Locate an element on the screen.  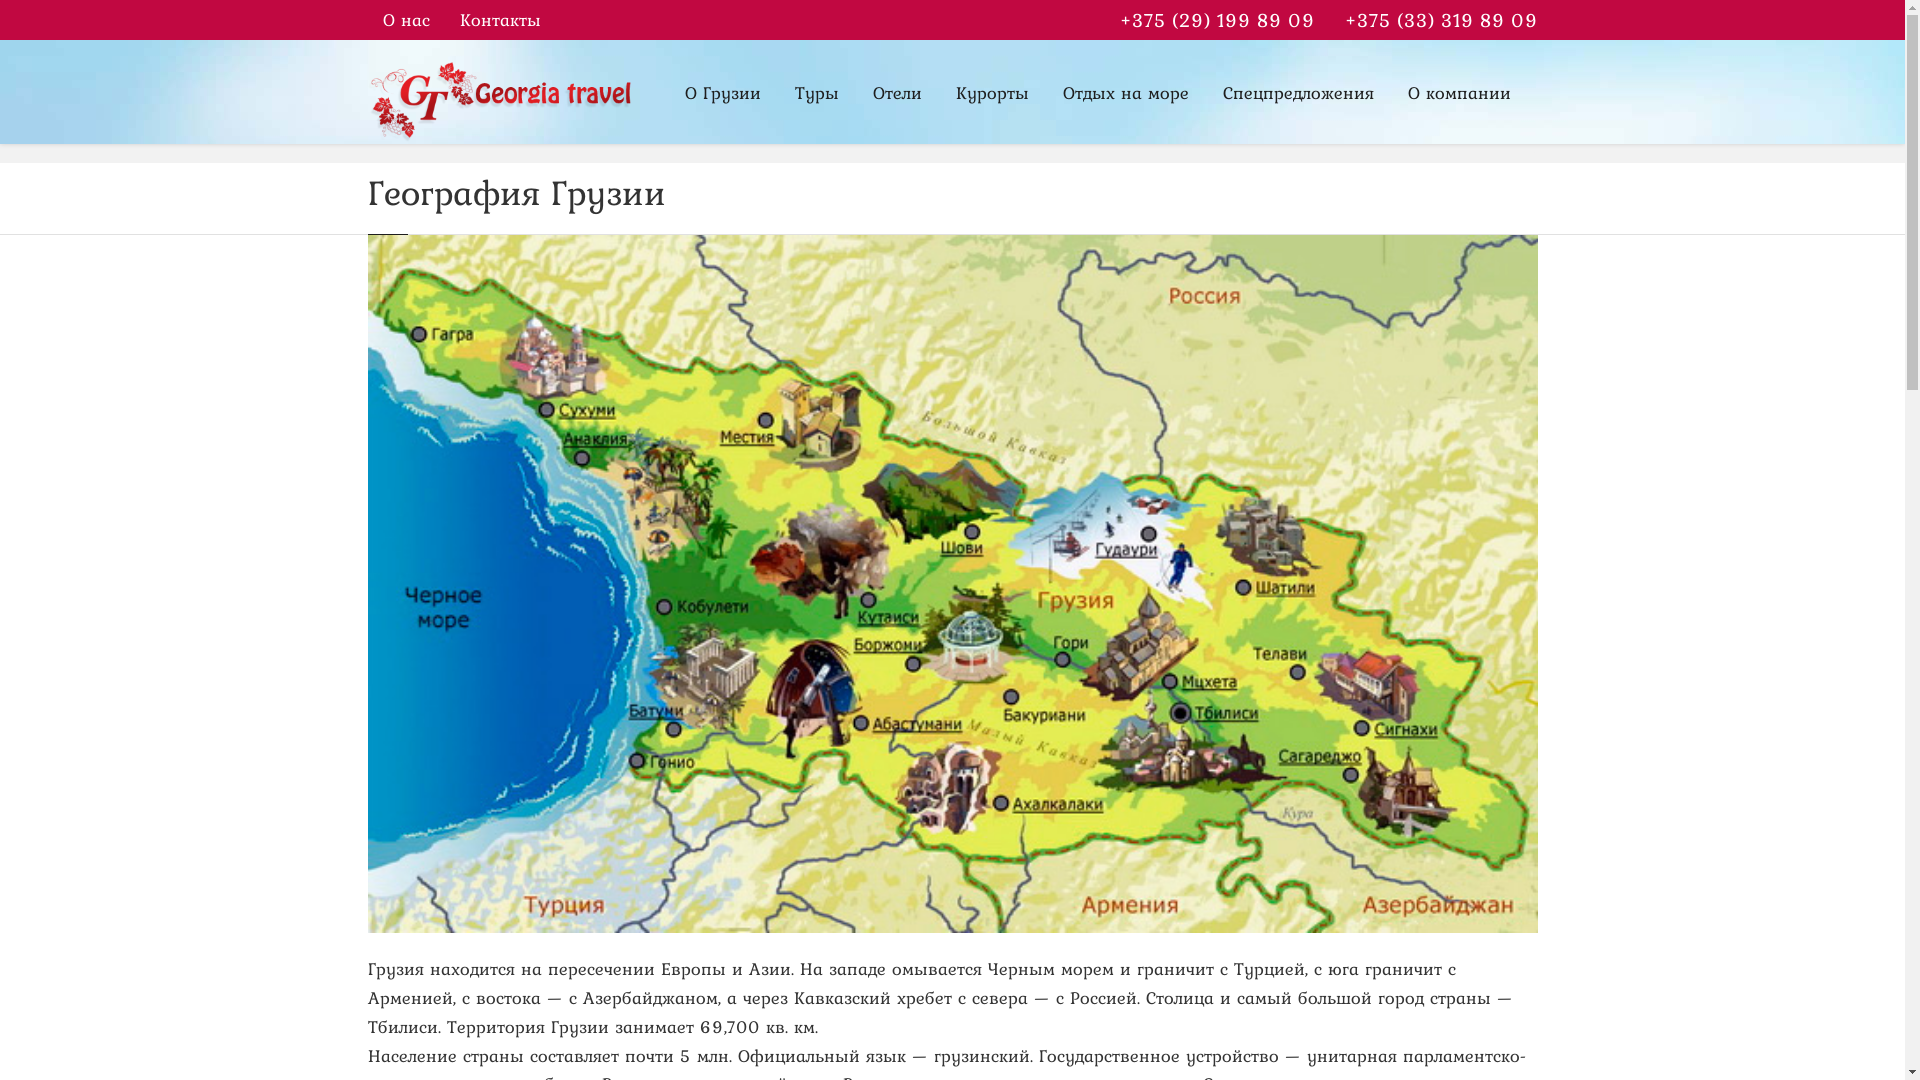
+375 (33) 319 89 09 is located at coordinates (1442, 20).